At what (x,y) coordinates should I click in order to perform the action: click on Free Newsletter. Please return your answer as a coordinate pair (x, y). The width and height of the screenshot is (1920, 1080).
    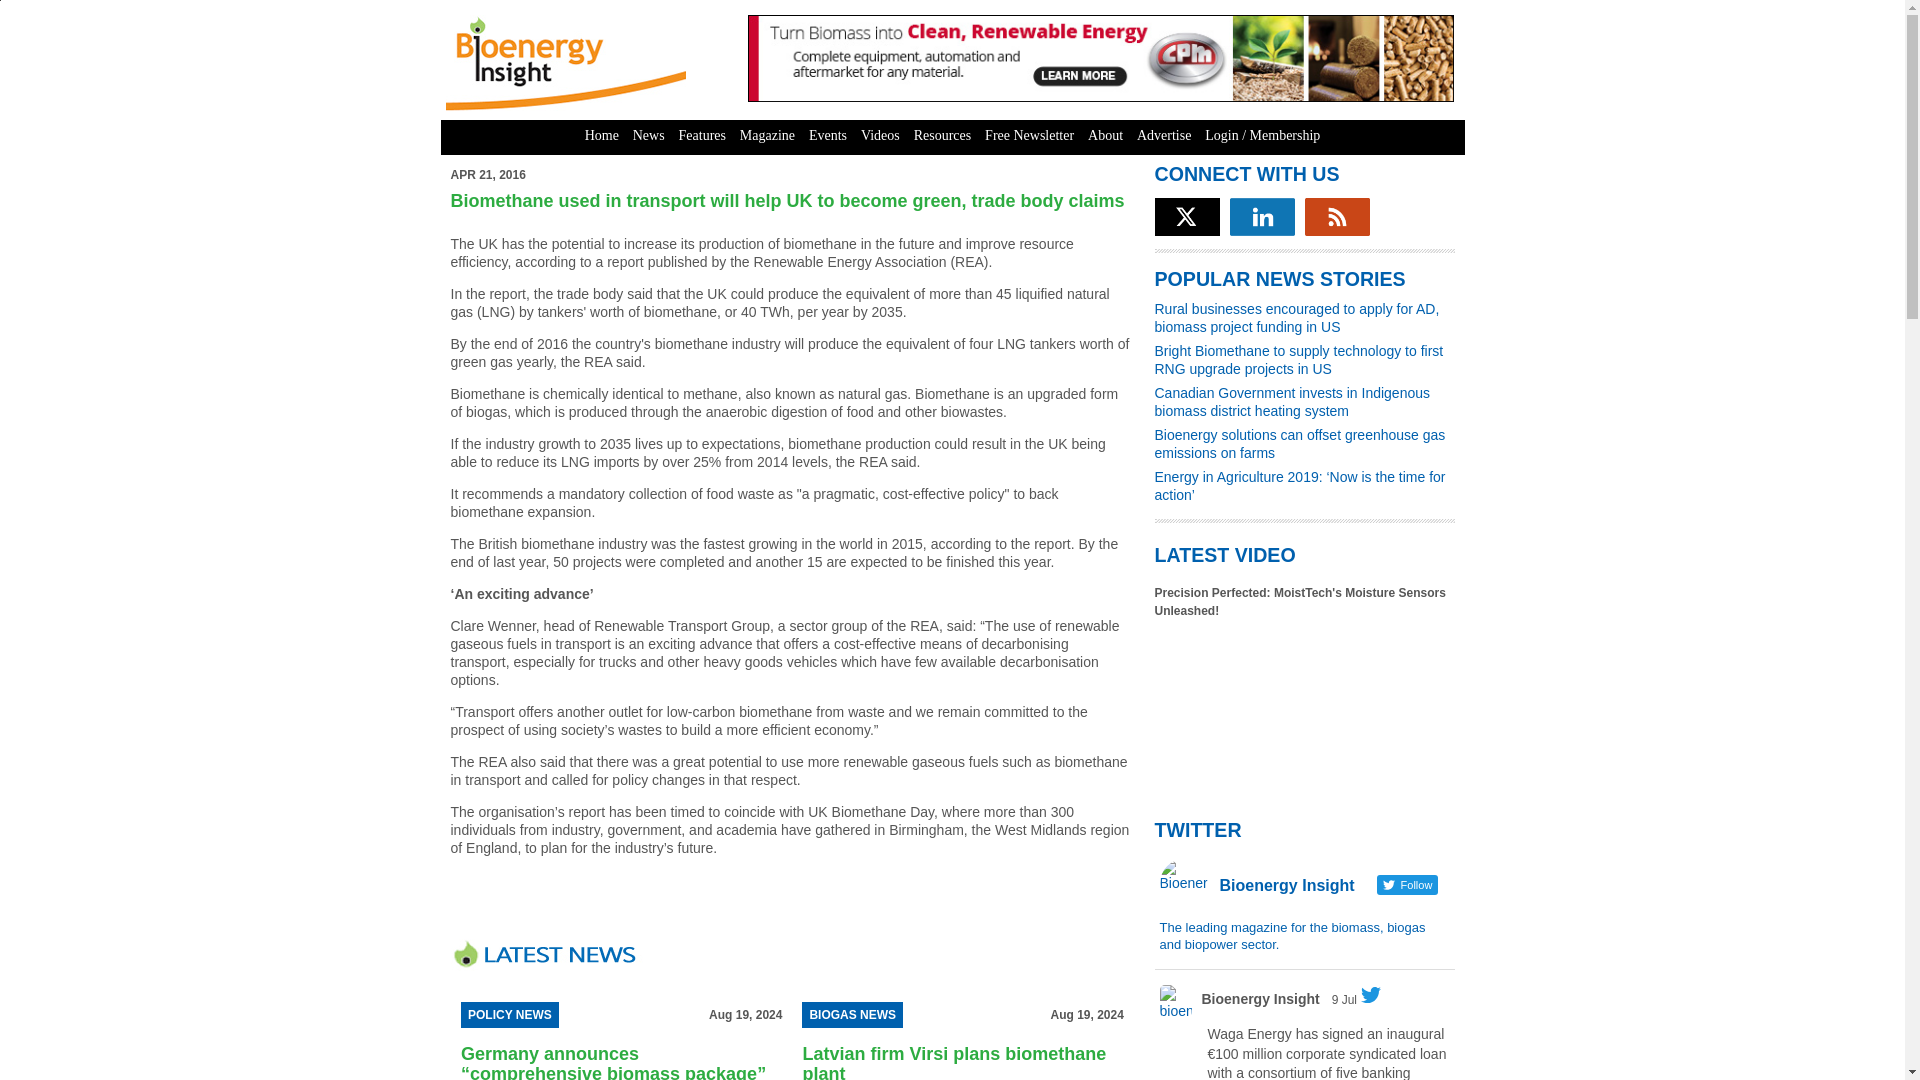
    Looking at the image, I should click on (1029, 136).